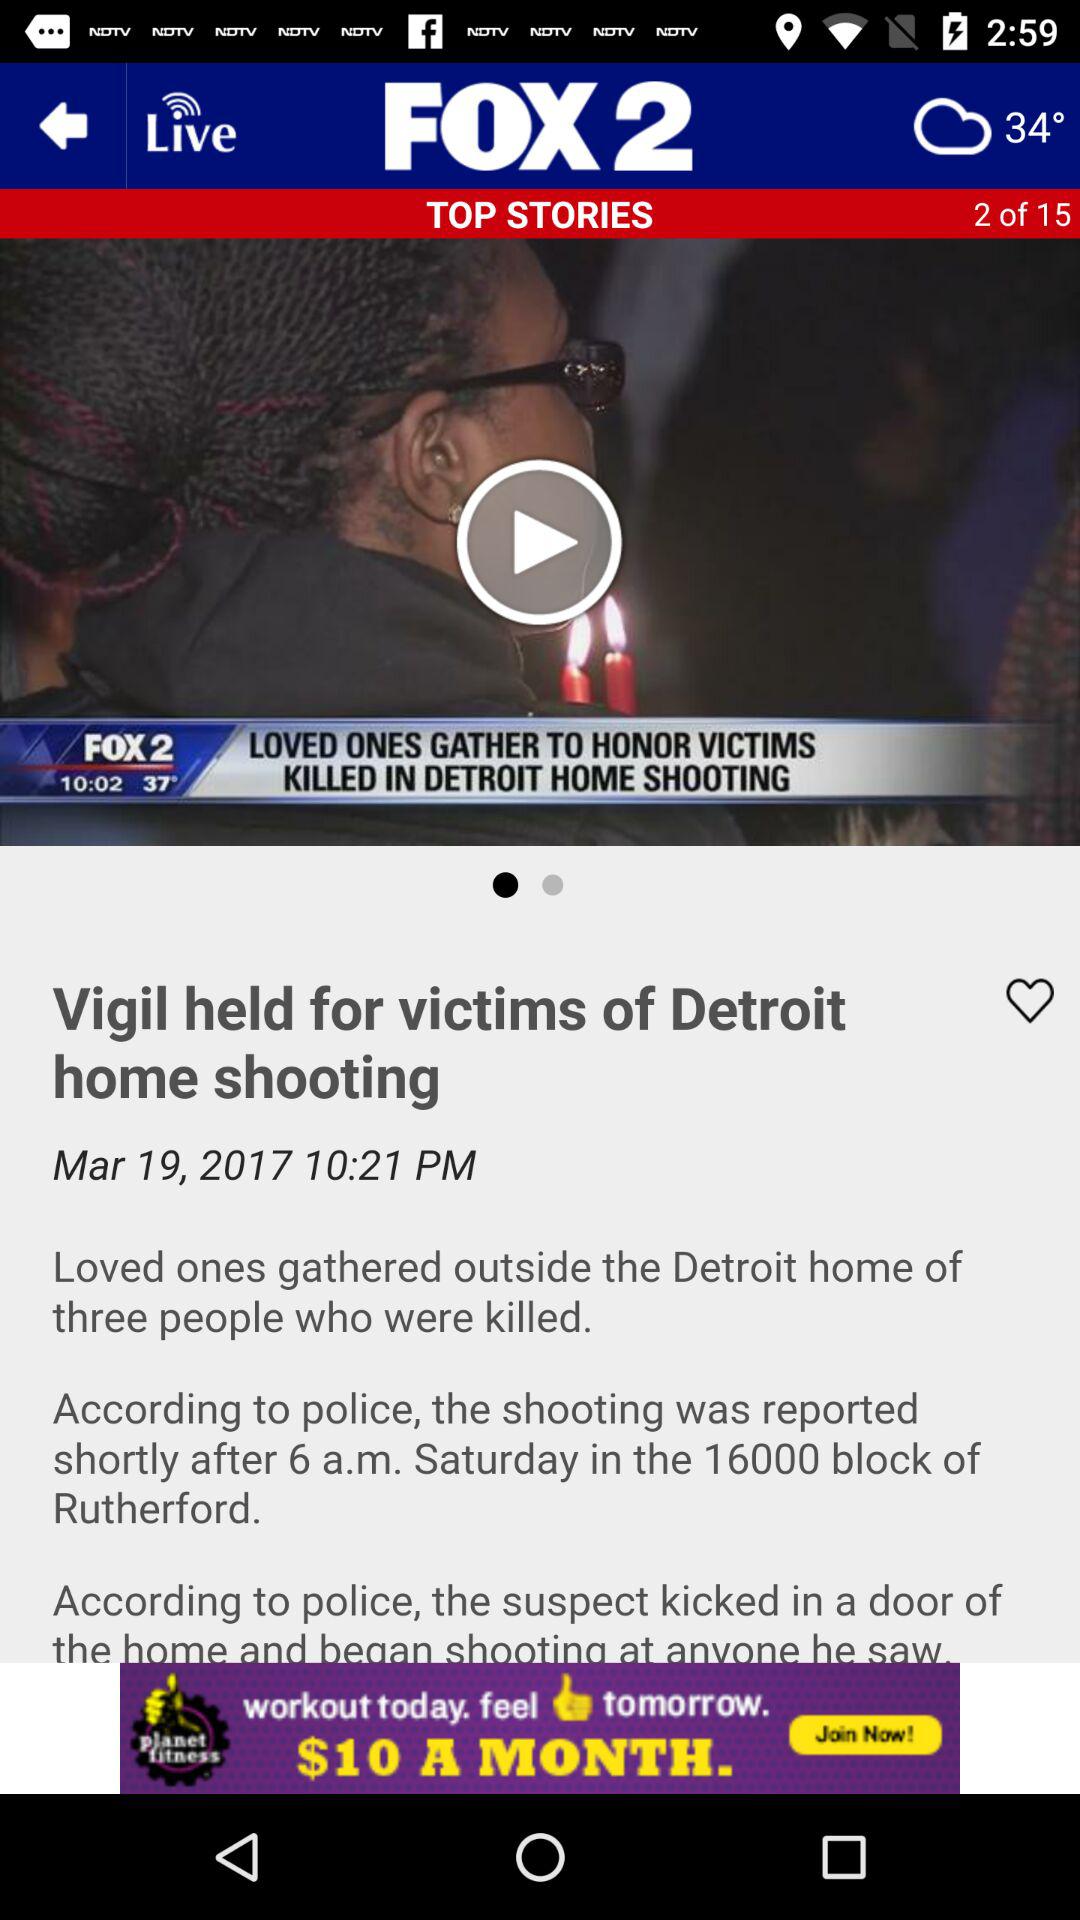  Describe the element at coordinates (540, 1728) in the screenshot. I see `advertisement link image` at that location.